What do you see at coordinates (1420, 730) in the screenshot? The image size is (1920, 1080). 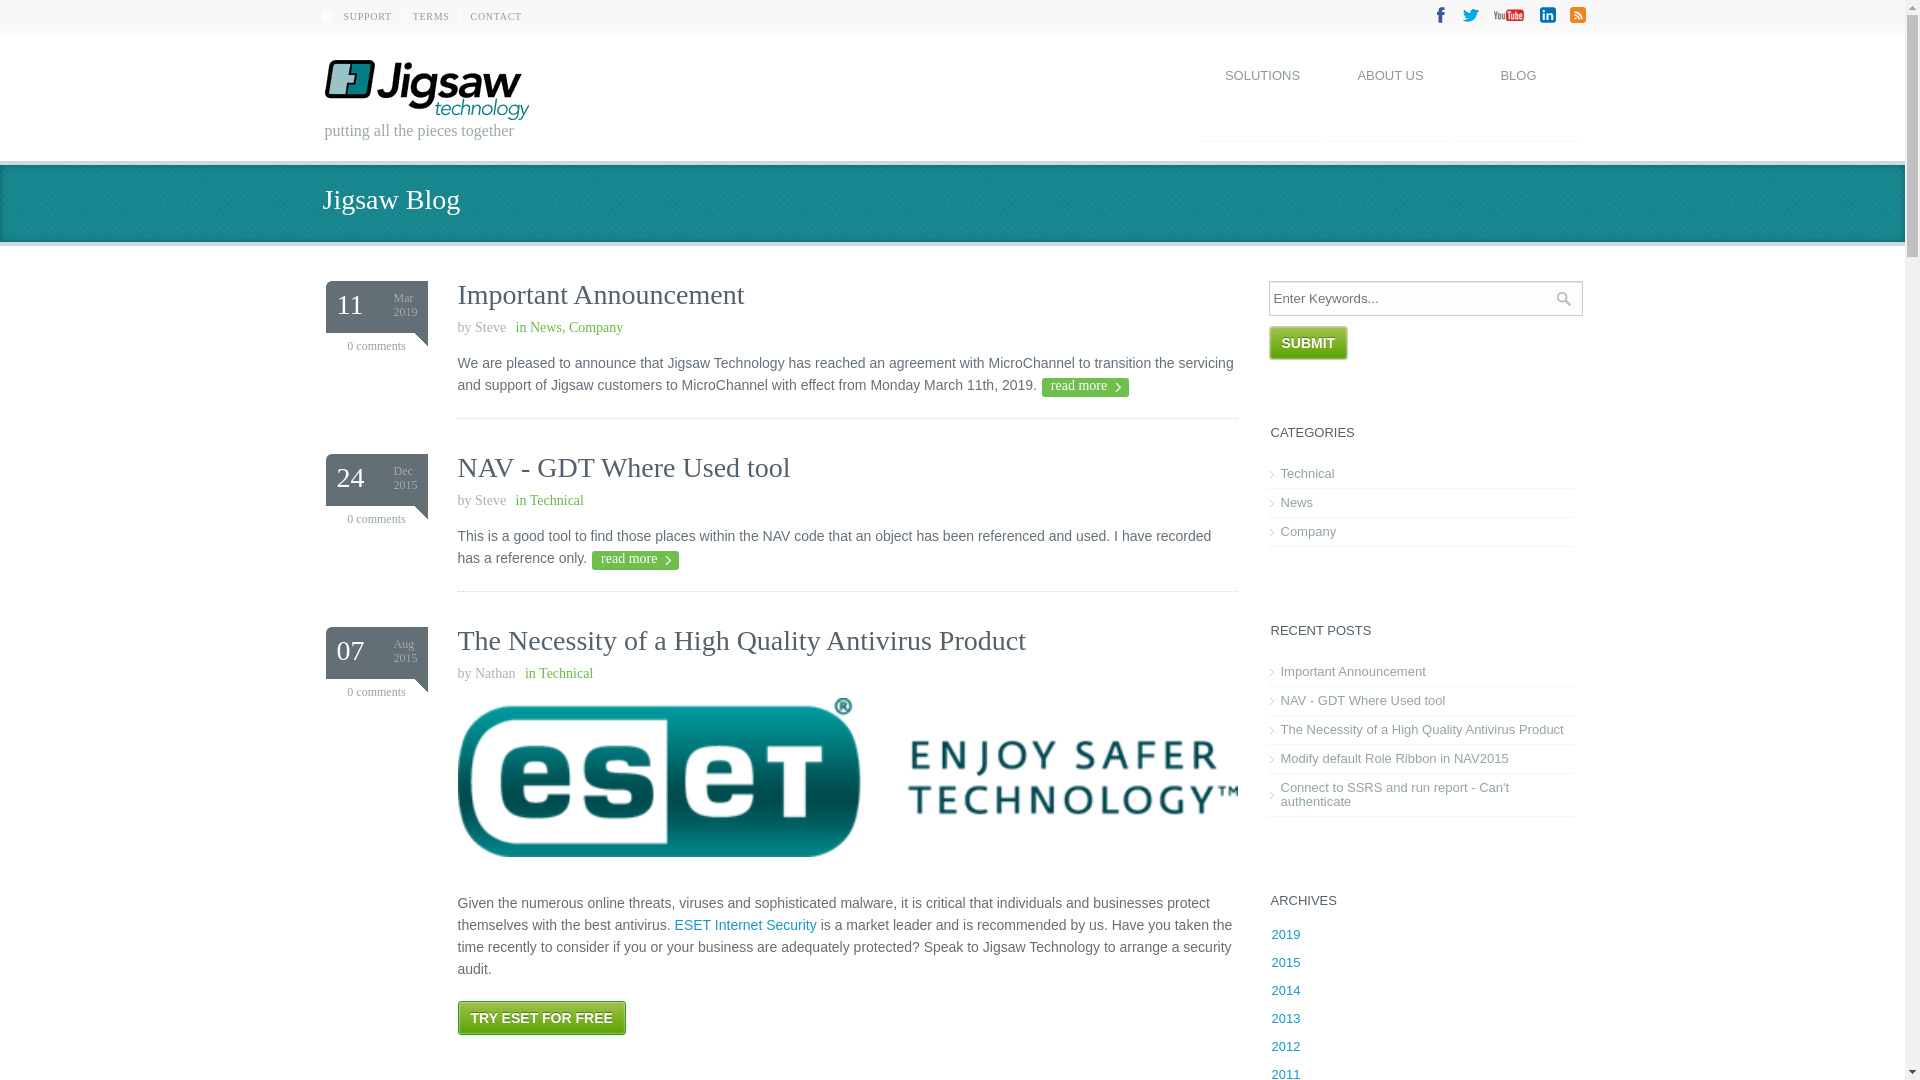 I see `The Necessity of a High Quality Antivirus Product` at bounding box center [1420, 730].